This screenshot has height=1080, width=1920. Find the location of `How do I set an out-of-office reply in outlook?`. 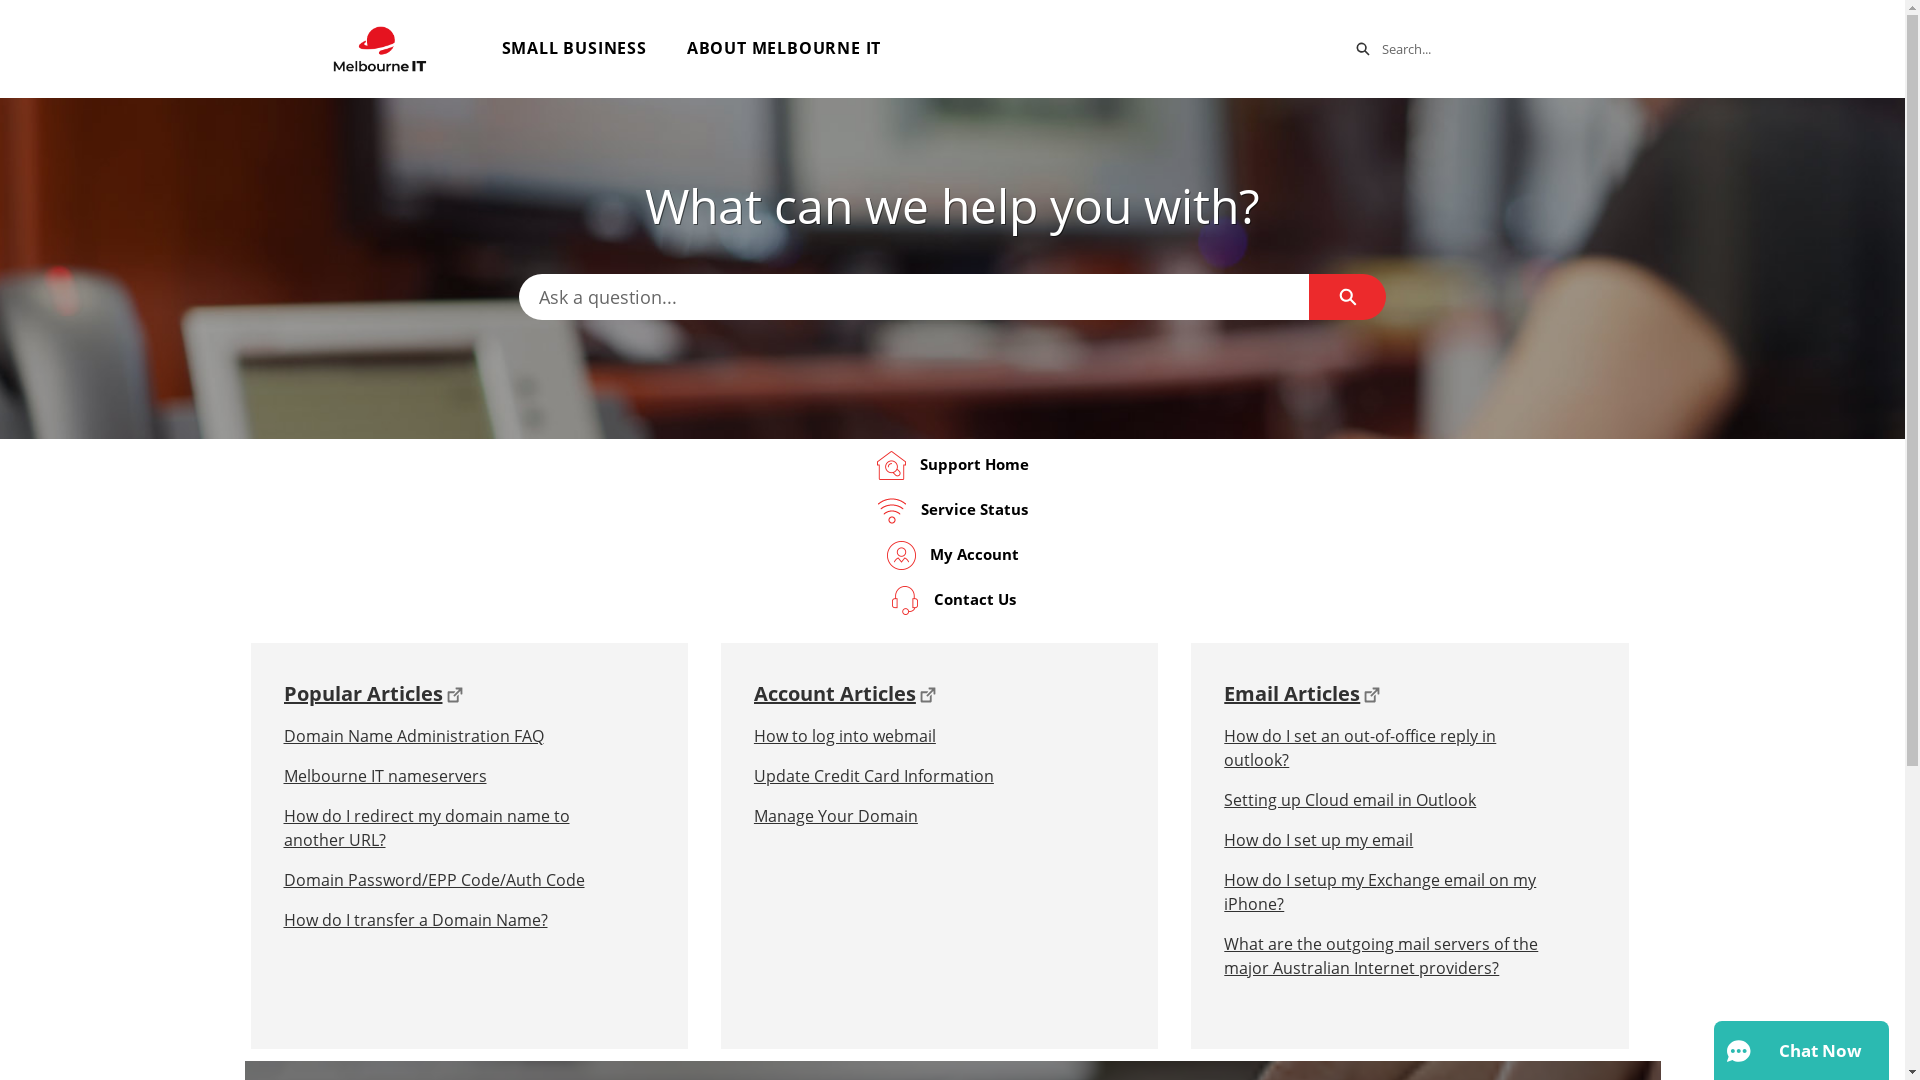

How do I set an out-of-office reply in outlook? is located at coordinates (1390, 748).